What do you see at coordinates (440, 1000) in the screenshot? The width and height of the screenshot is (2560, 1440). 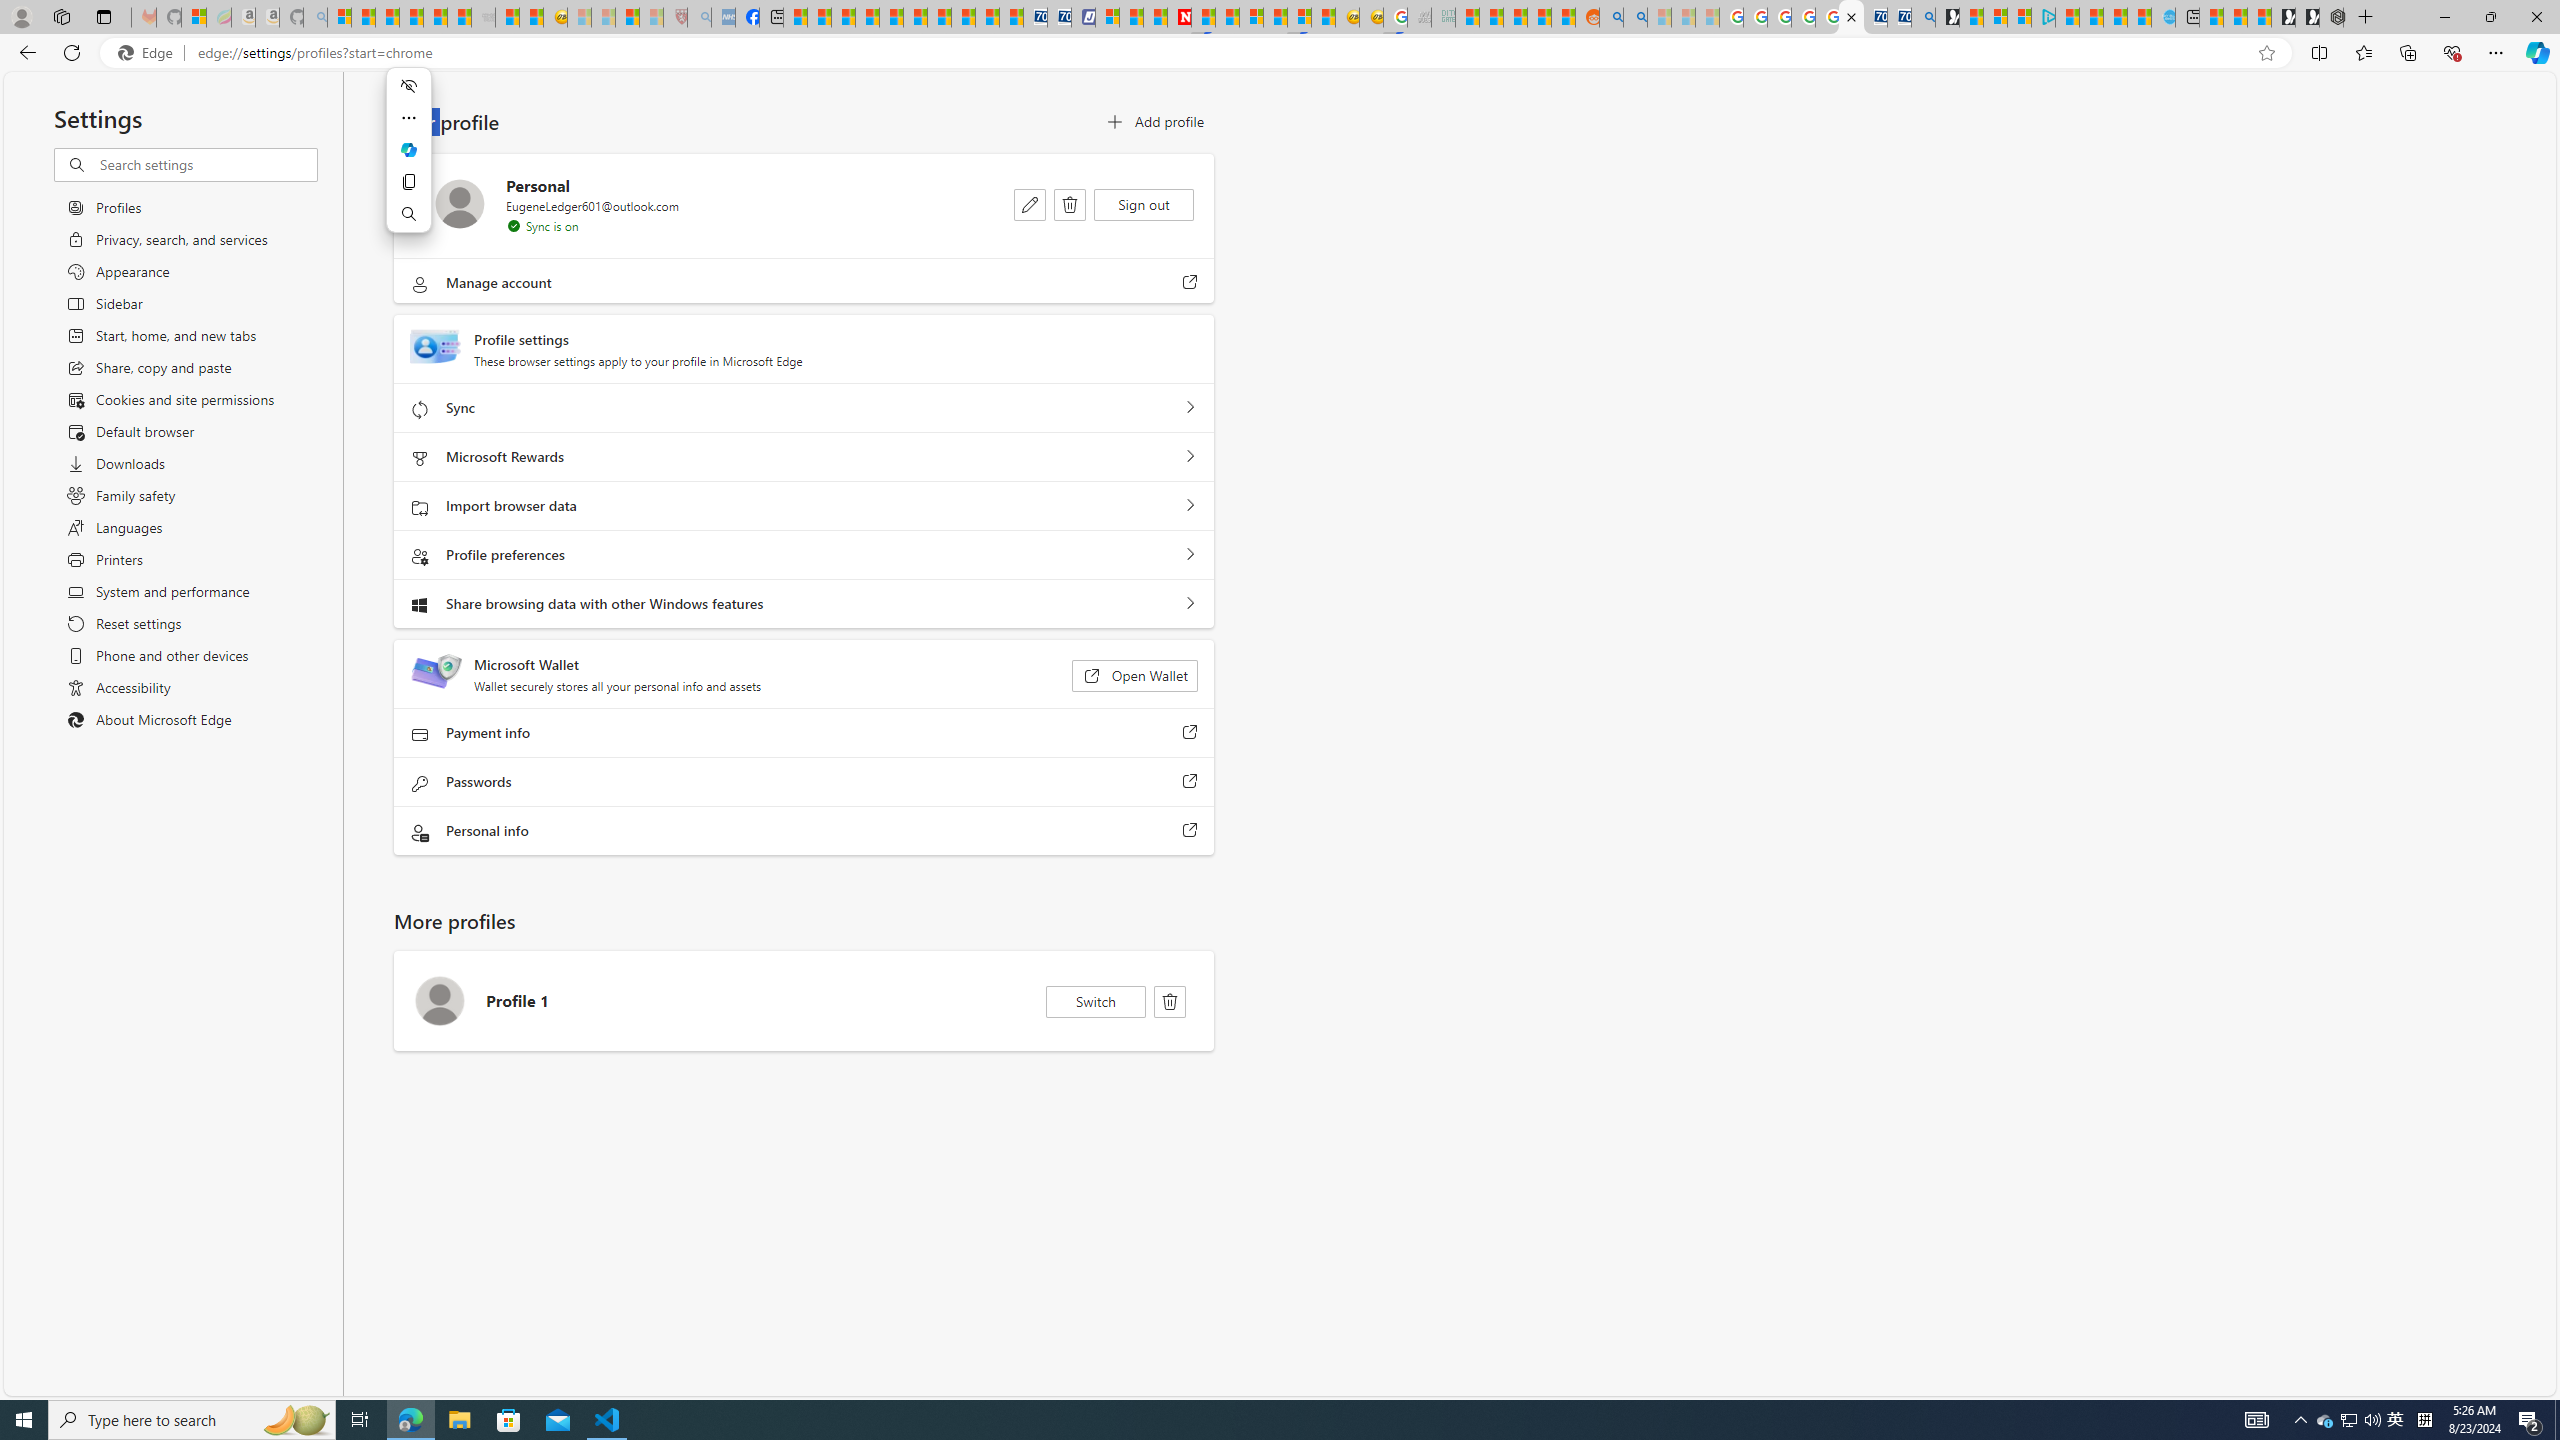 I see `Profile 1 Avatar icon` at bounding box center [440, 1000].